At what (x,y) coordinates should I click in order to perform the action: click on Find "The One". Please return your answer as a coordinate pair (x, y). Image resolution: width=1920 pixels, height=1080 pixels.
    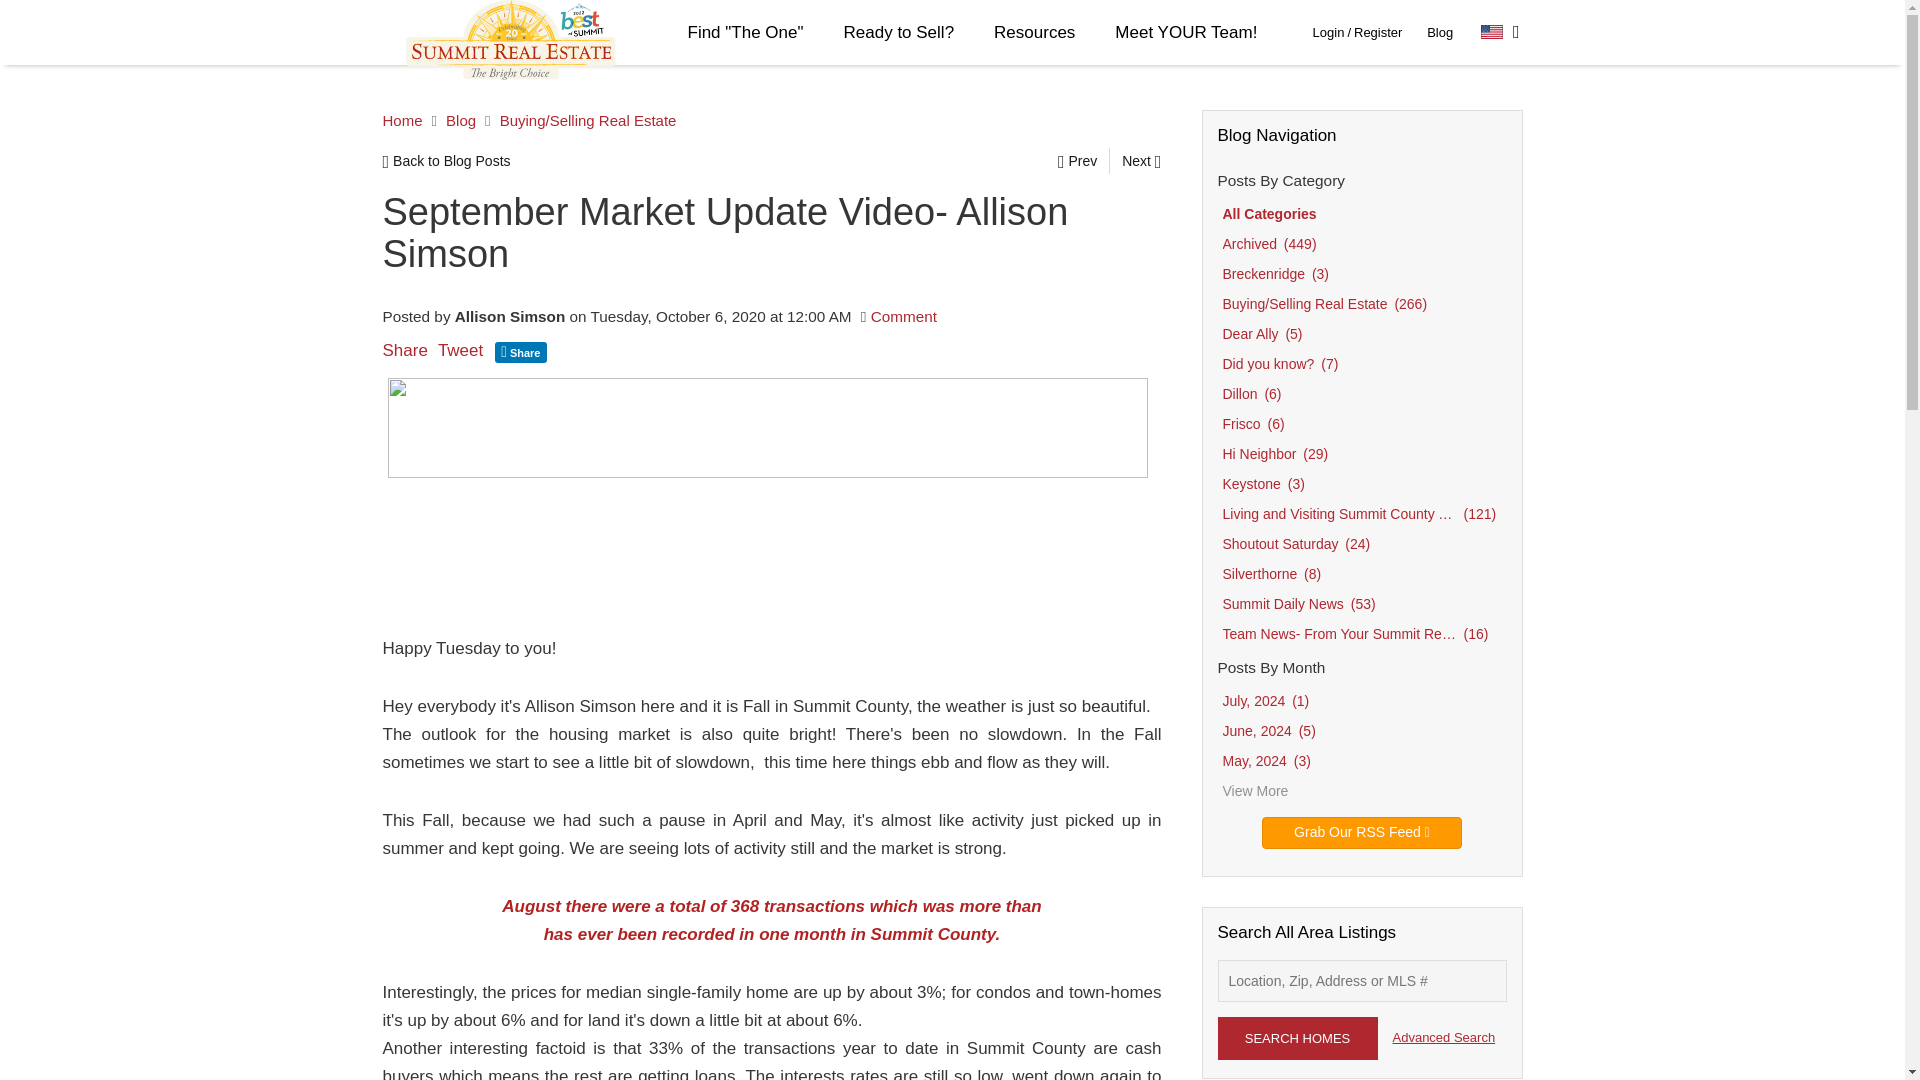
    Looking at the image, I should click on (746, 32).